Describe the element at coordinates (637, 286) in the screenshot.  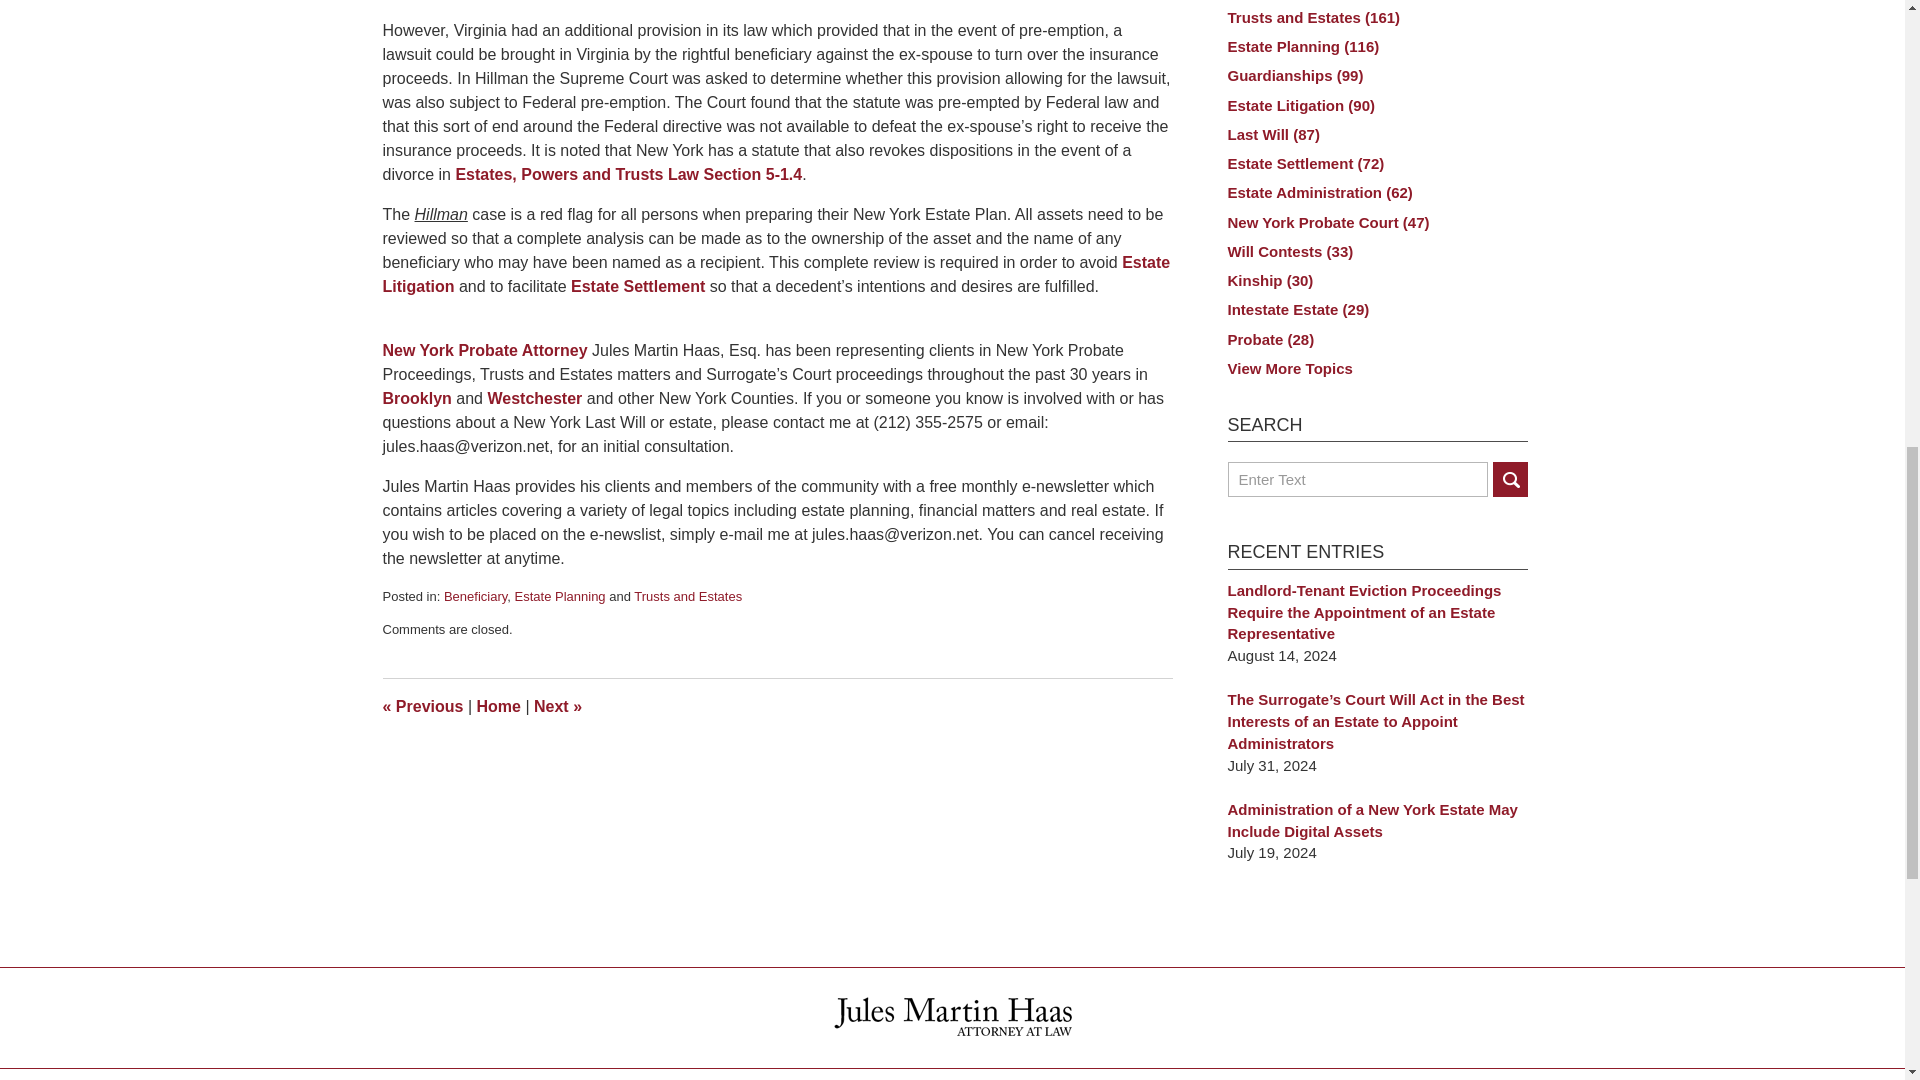
I see `Estate Settlement` at that location.